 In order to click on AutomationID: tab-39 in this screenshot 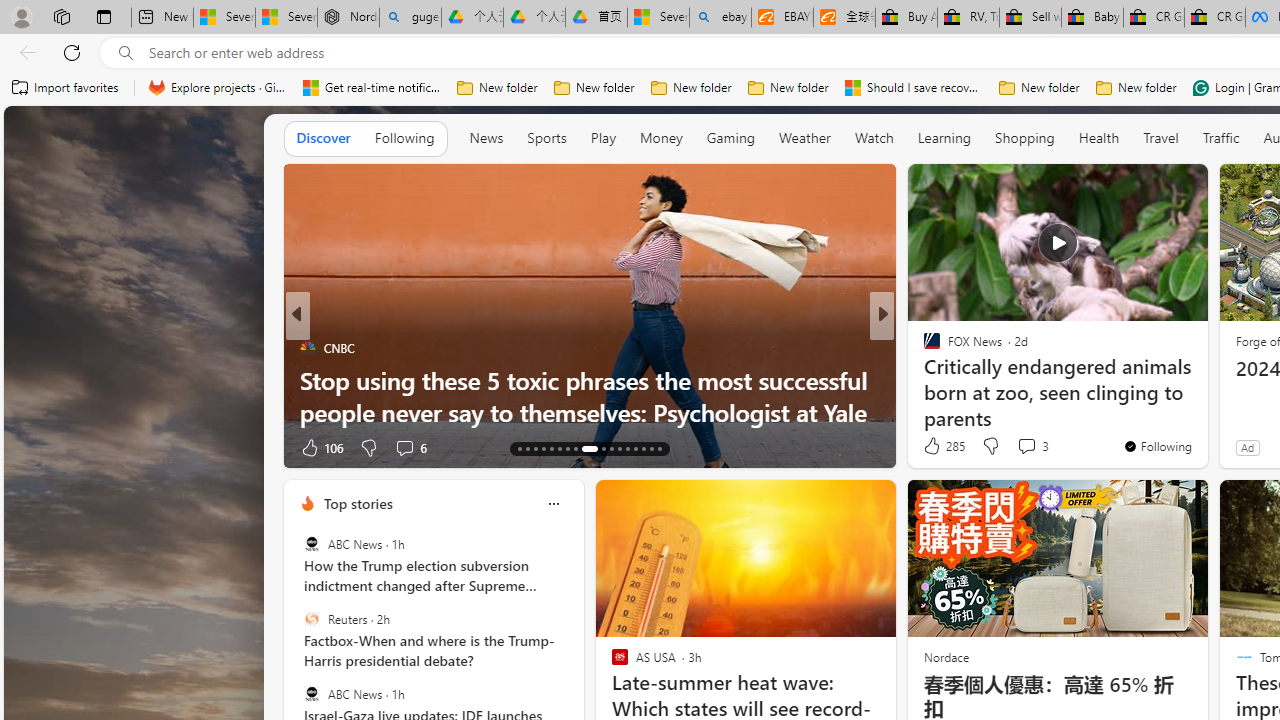, I will do `click(636, 448)`.